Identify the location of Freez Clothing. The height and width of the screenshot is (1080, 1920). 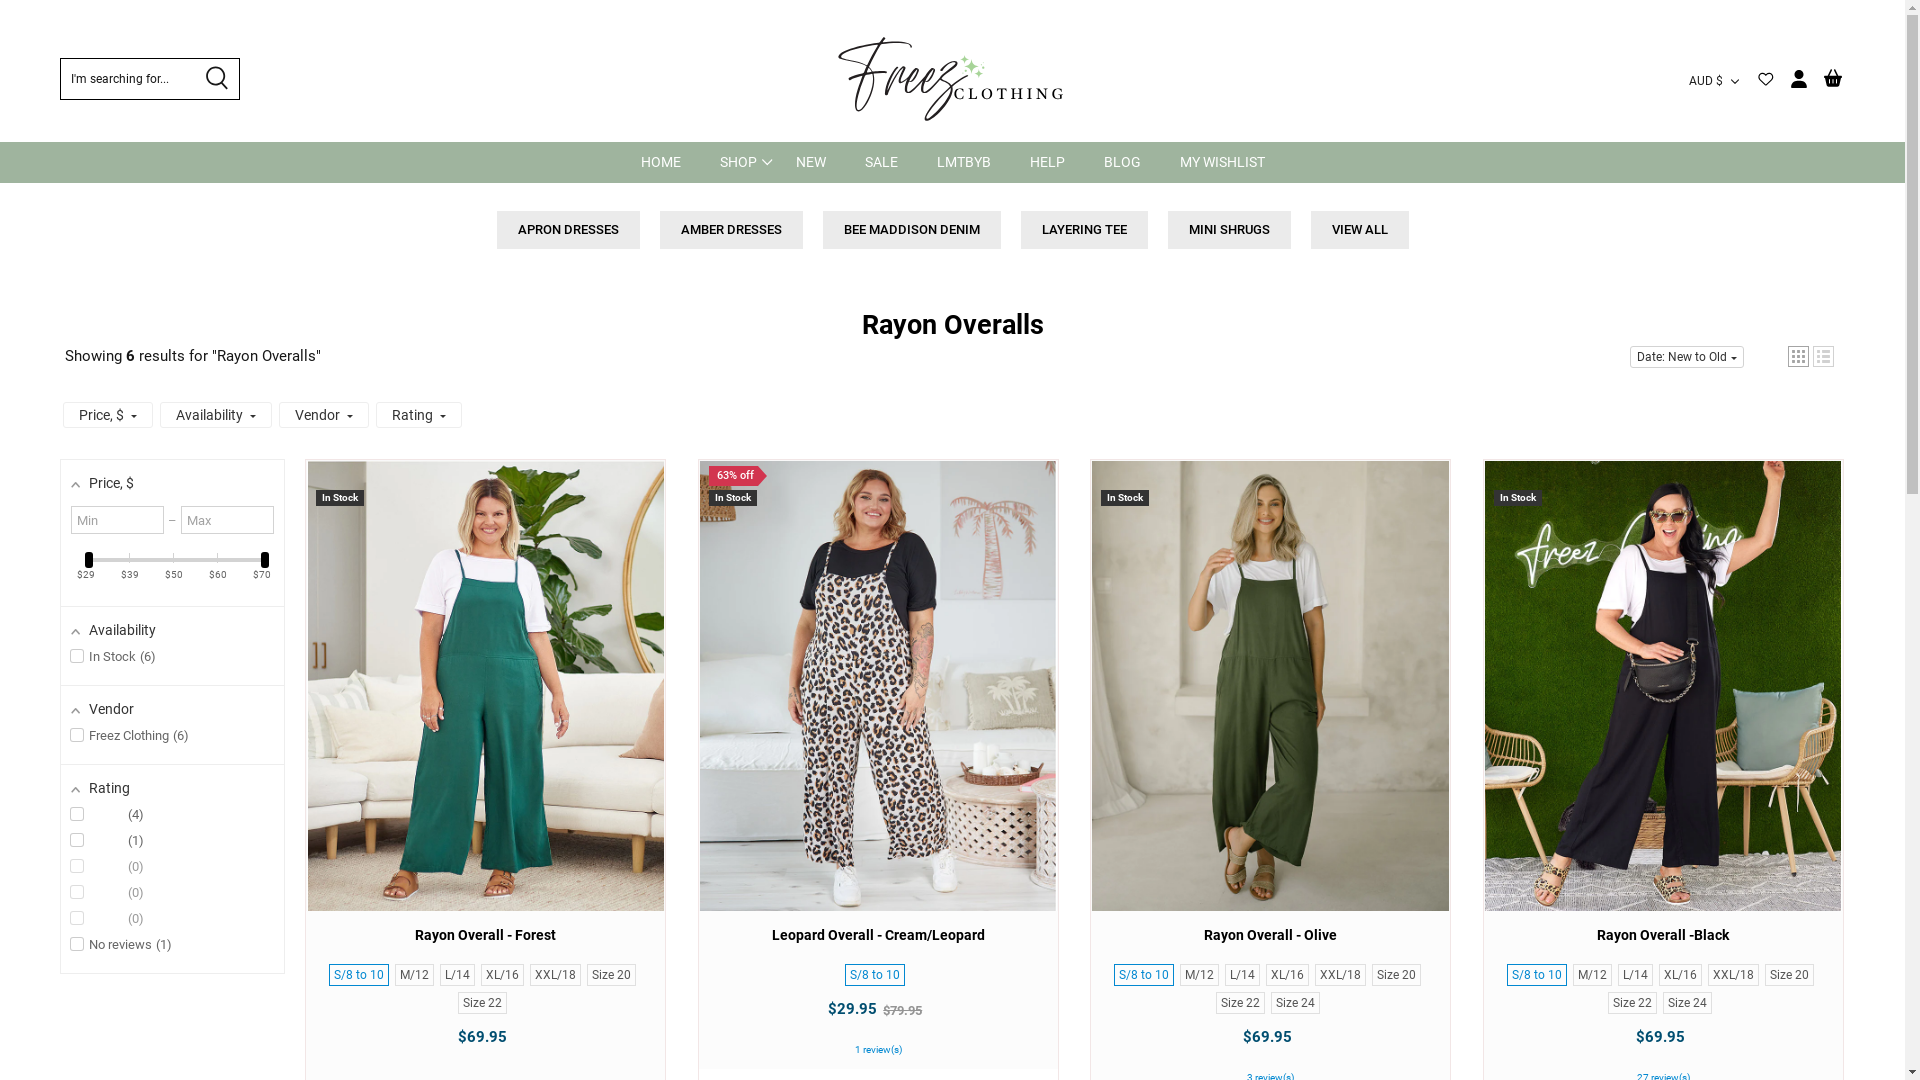
(953, 80).